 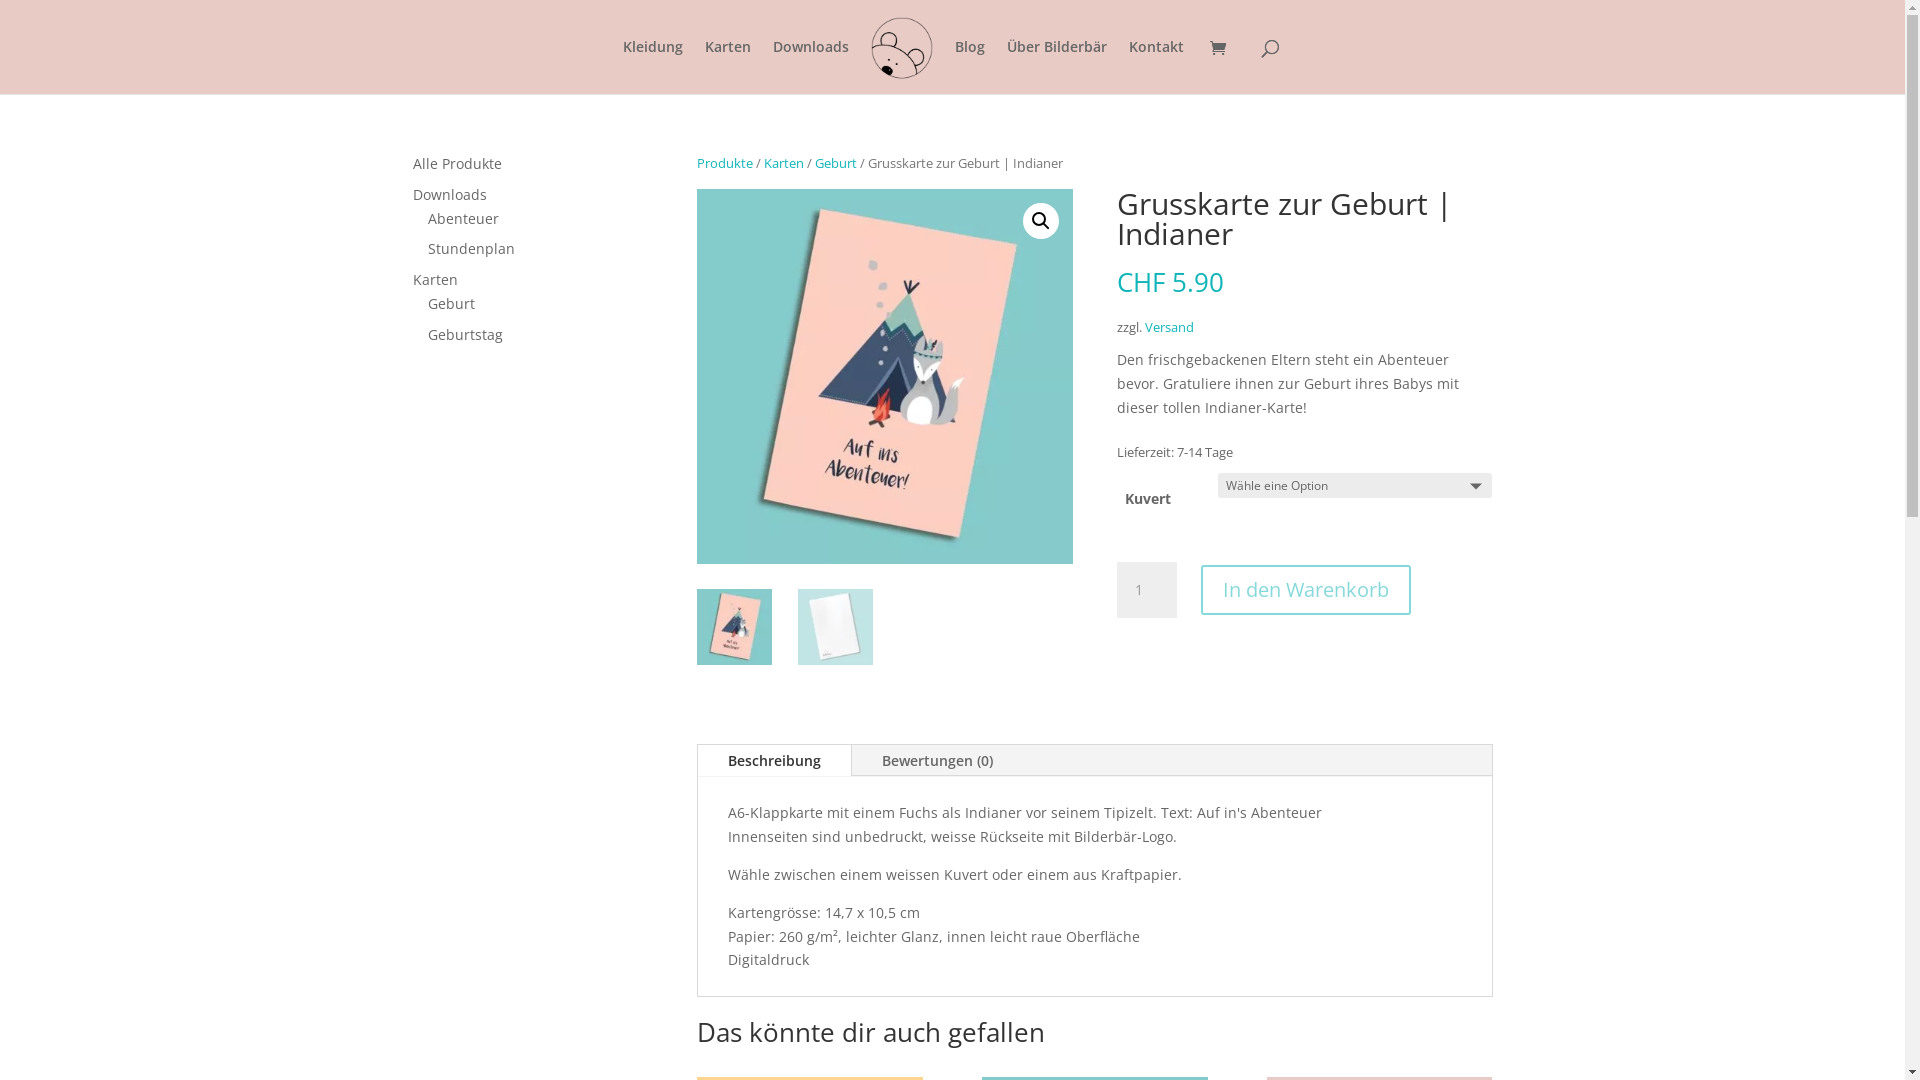 What do you see at coordinates (970, 67) in the screenshot?
I see `Blog` at bounding box center [970, 67].